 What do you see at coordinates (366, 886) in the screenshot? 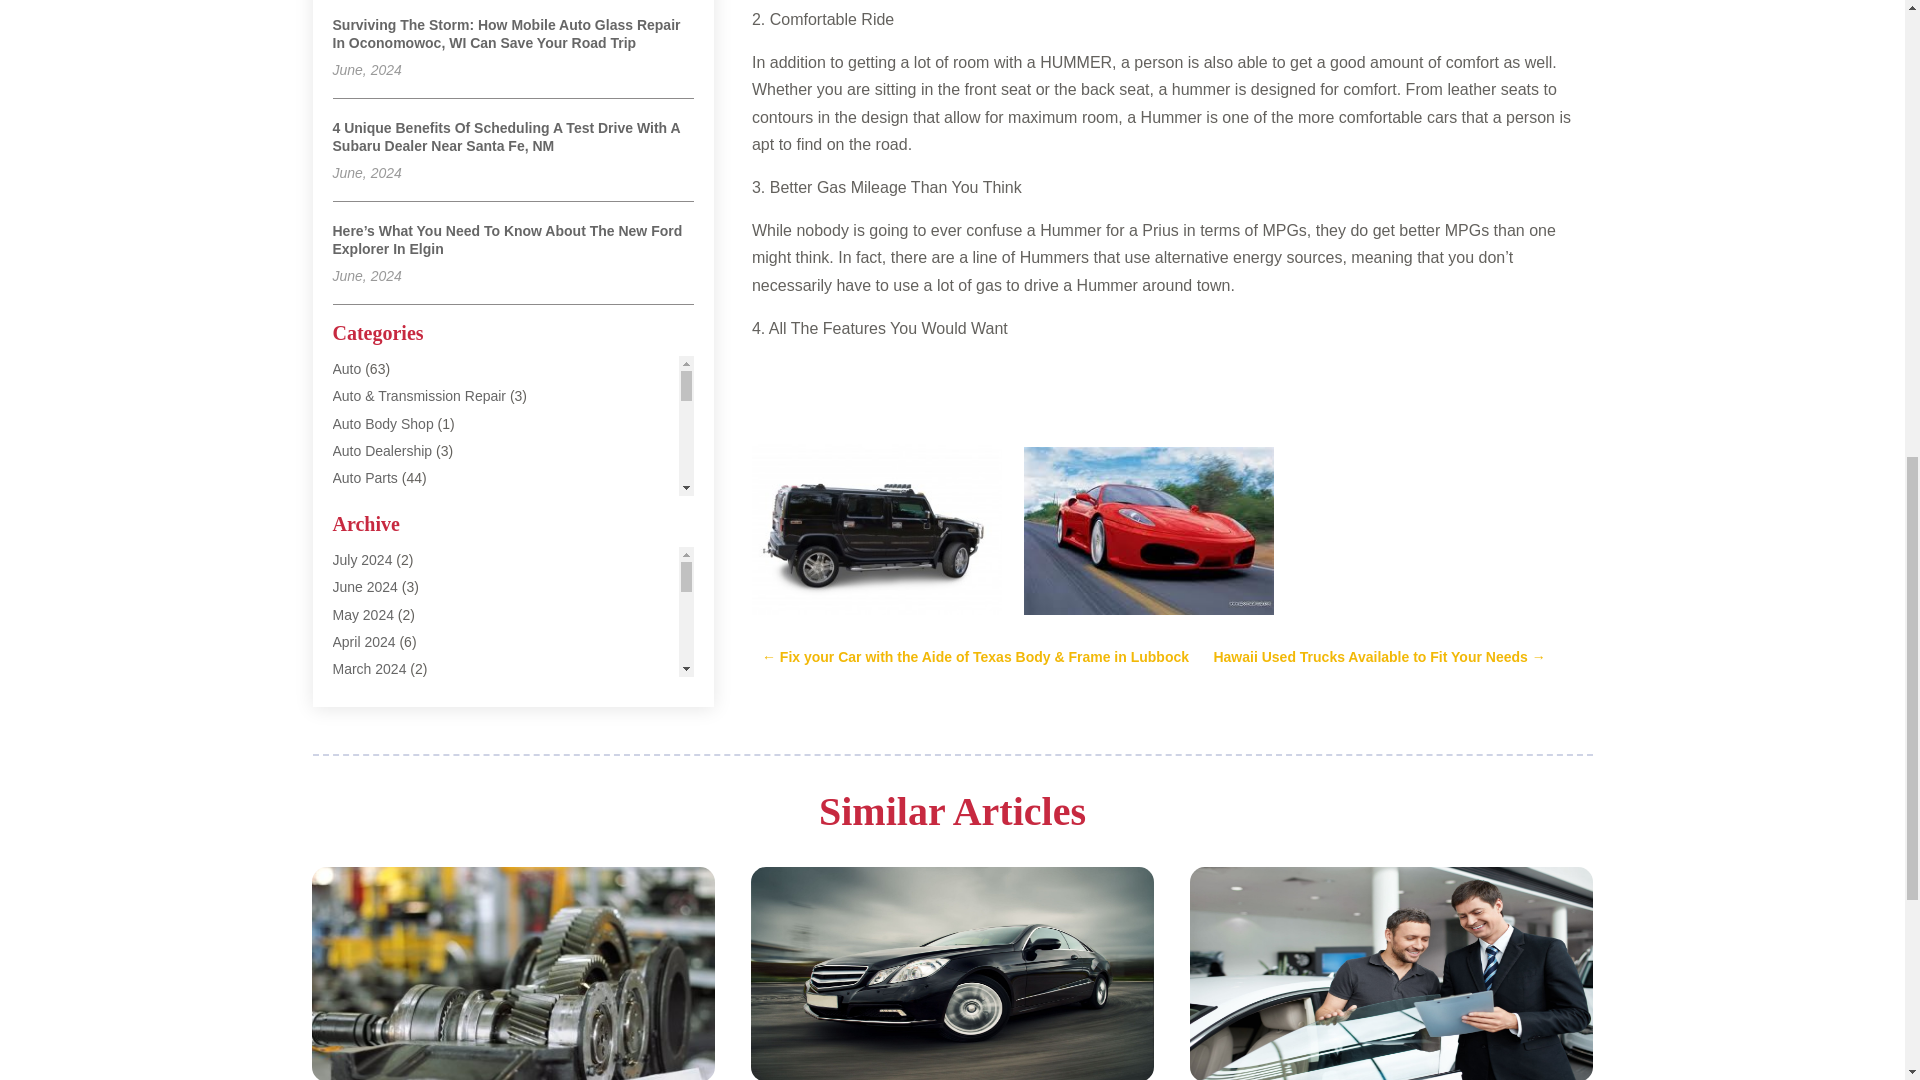
I see `Car Repair` at bounding box center [366, 886].